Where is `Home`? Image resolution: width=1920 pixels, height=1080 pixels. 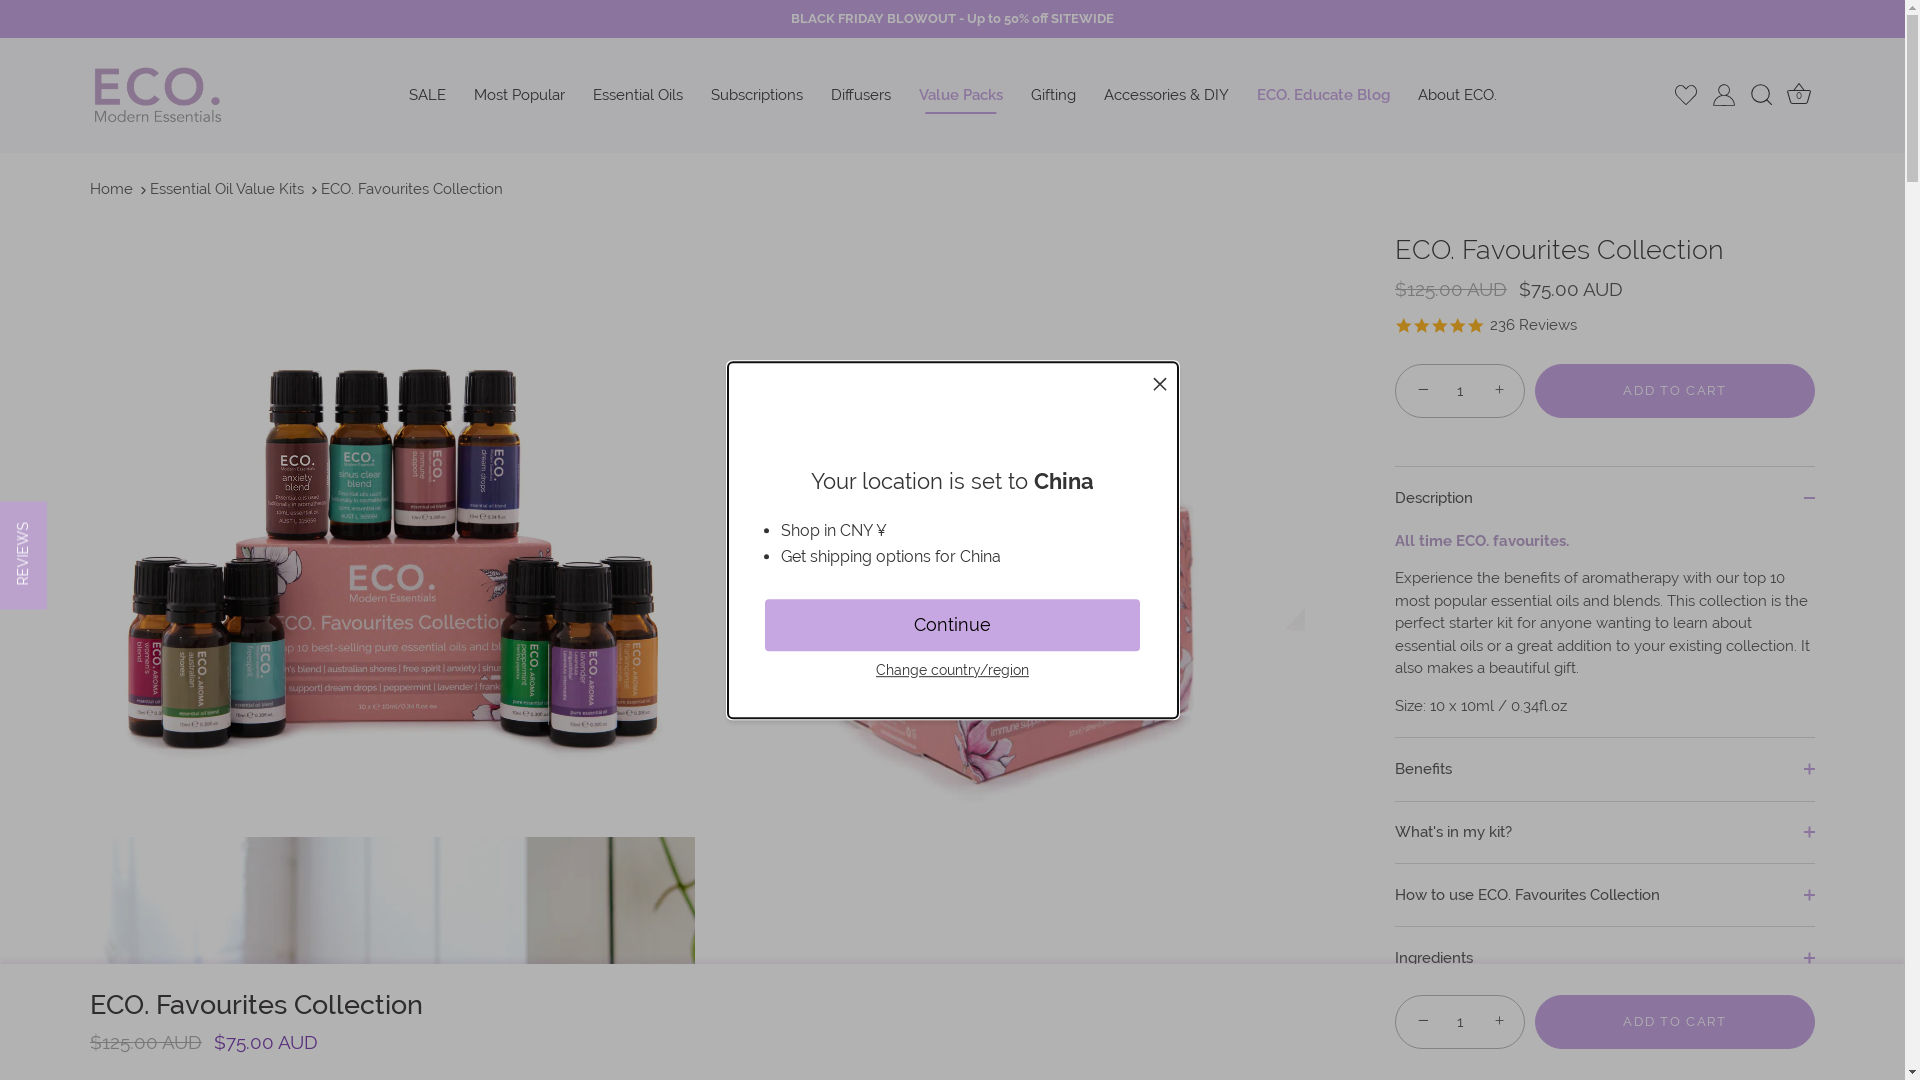
Home is located at coordinates (112, 189).